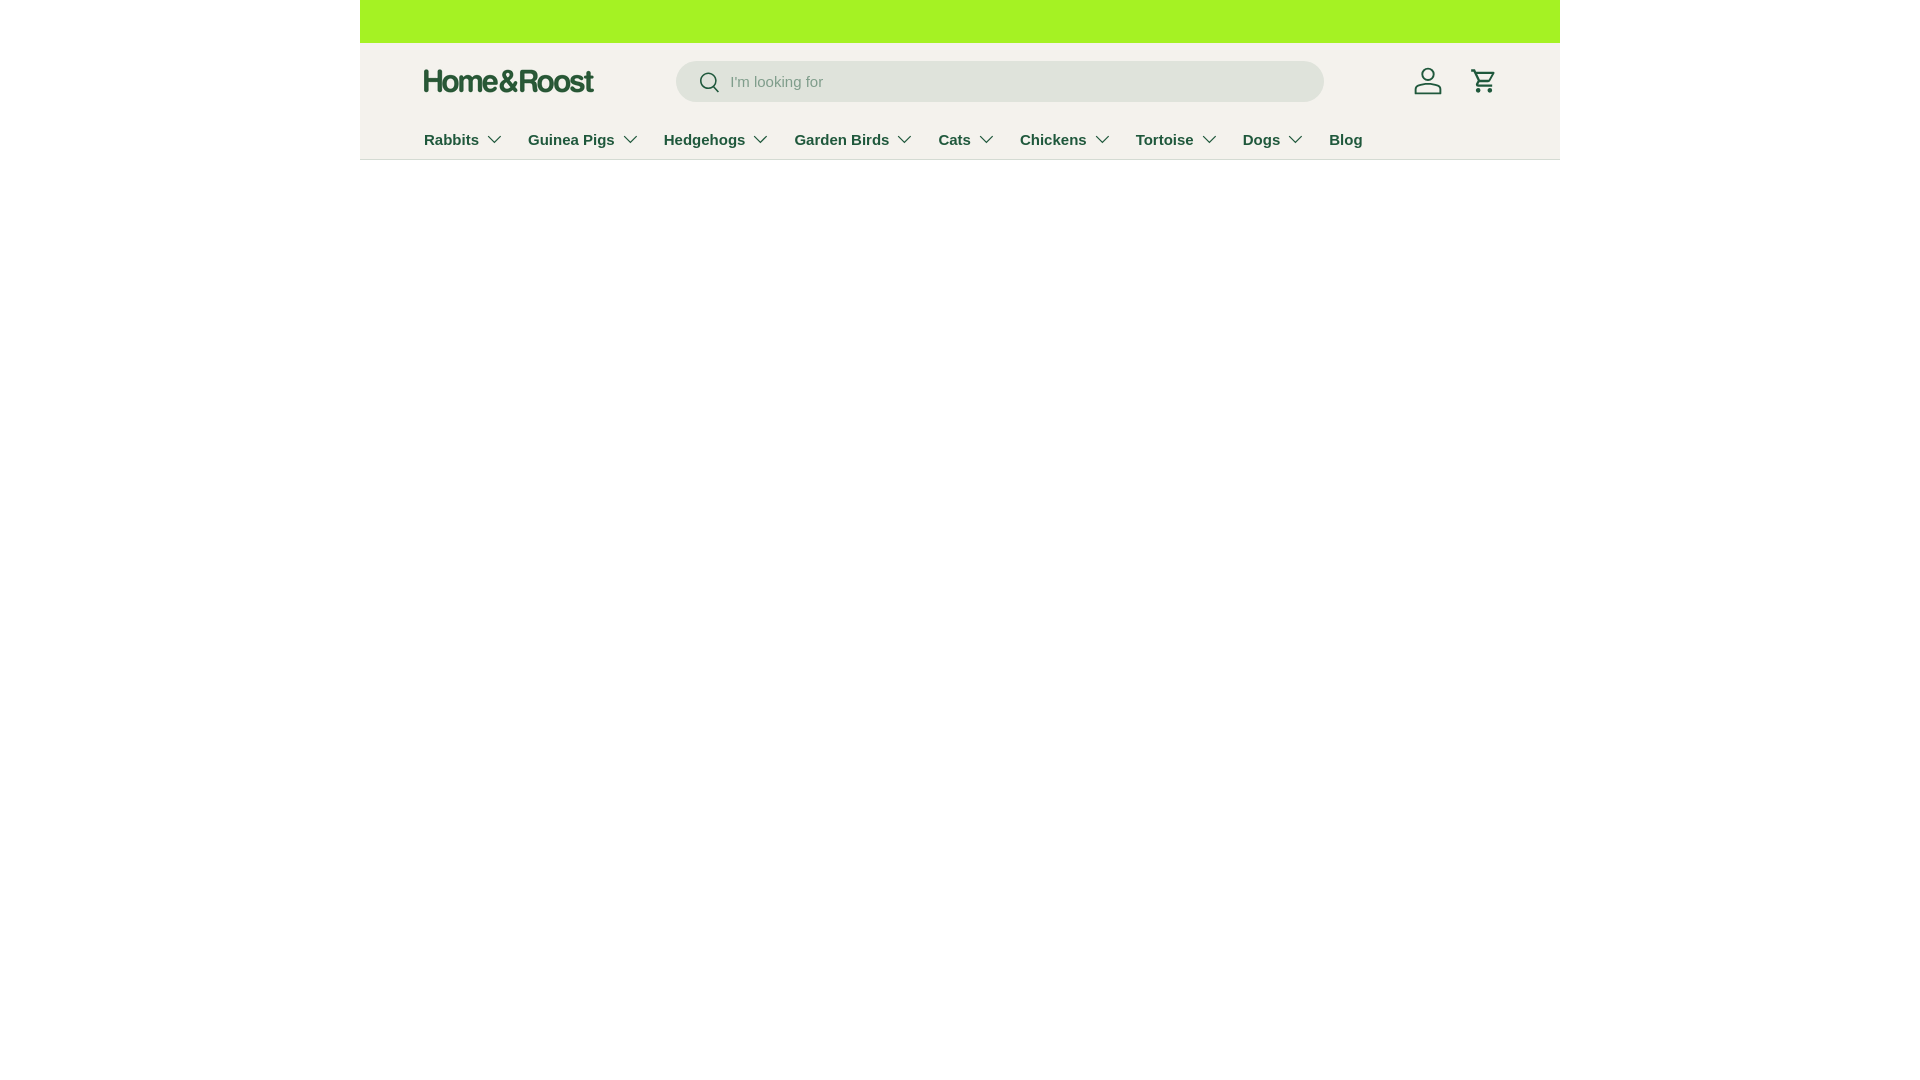  I want to click on Rabbits, so click(464, 138).